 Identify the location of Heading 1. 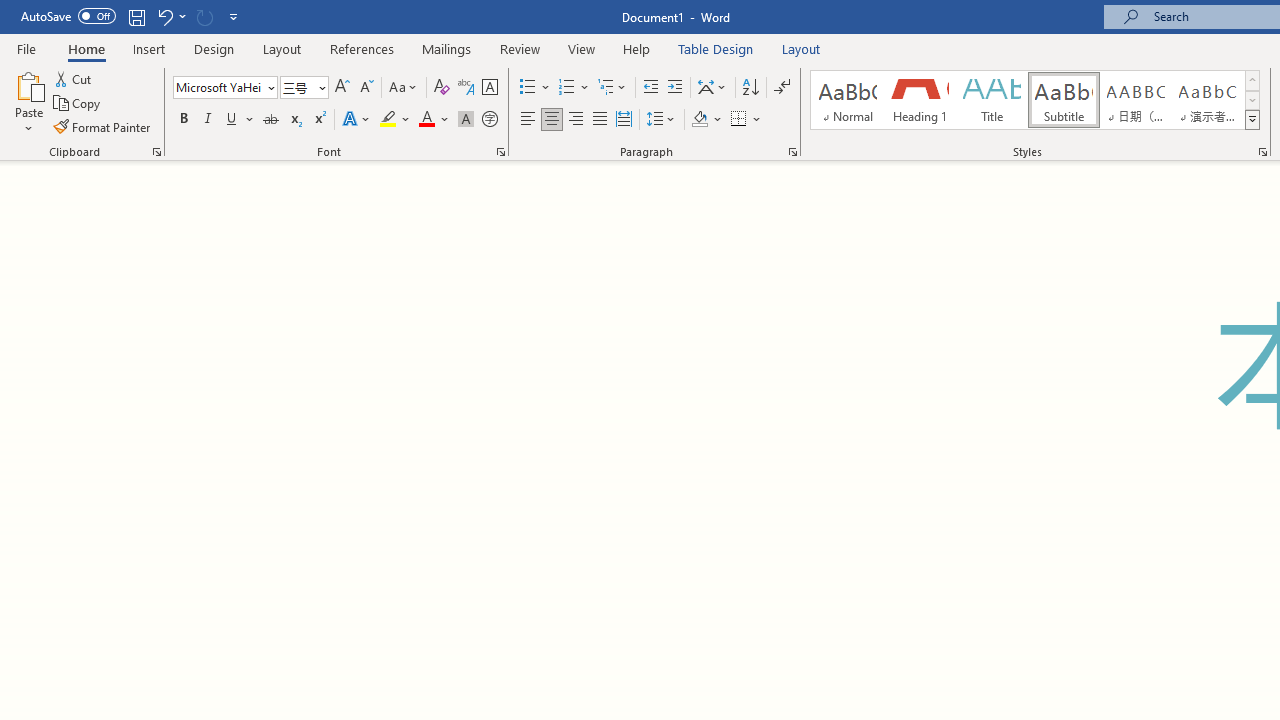
(920, 100).